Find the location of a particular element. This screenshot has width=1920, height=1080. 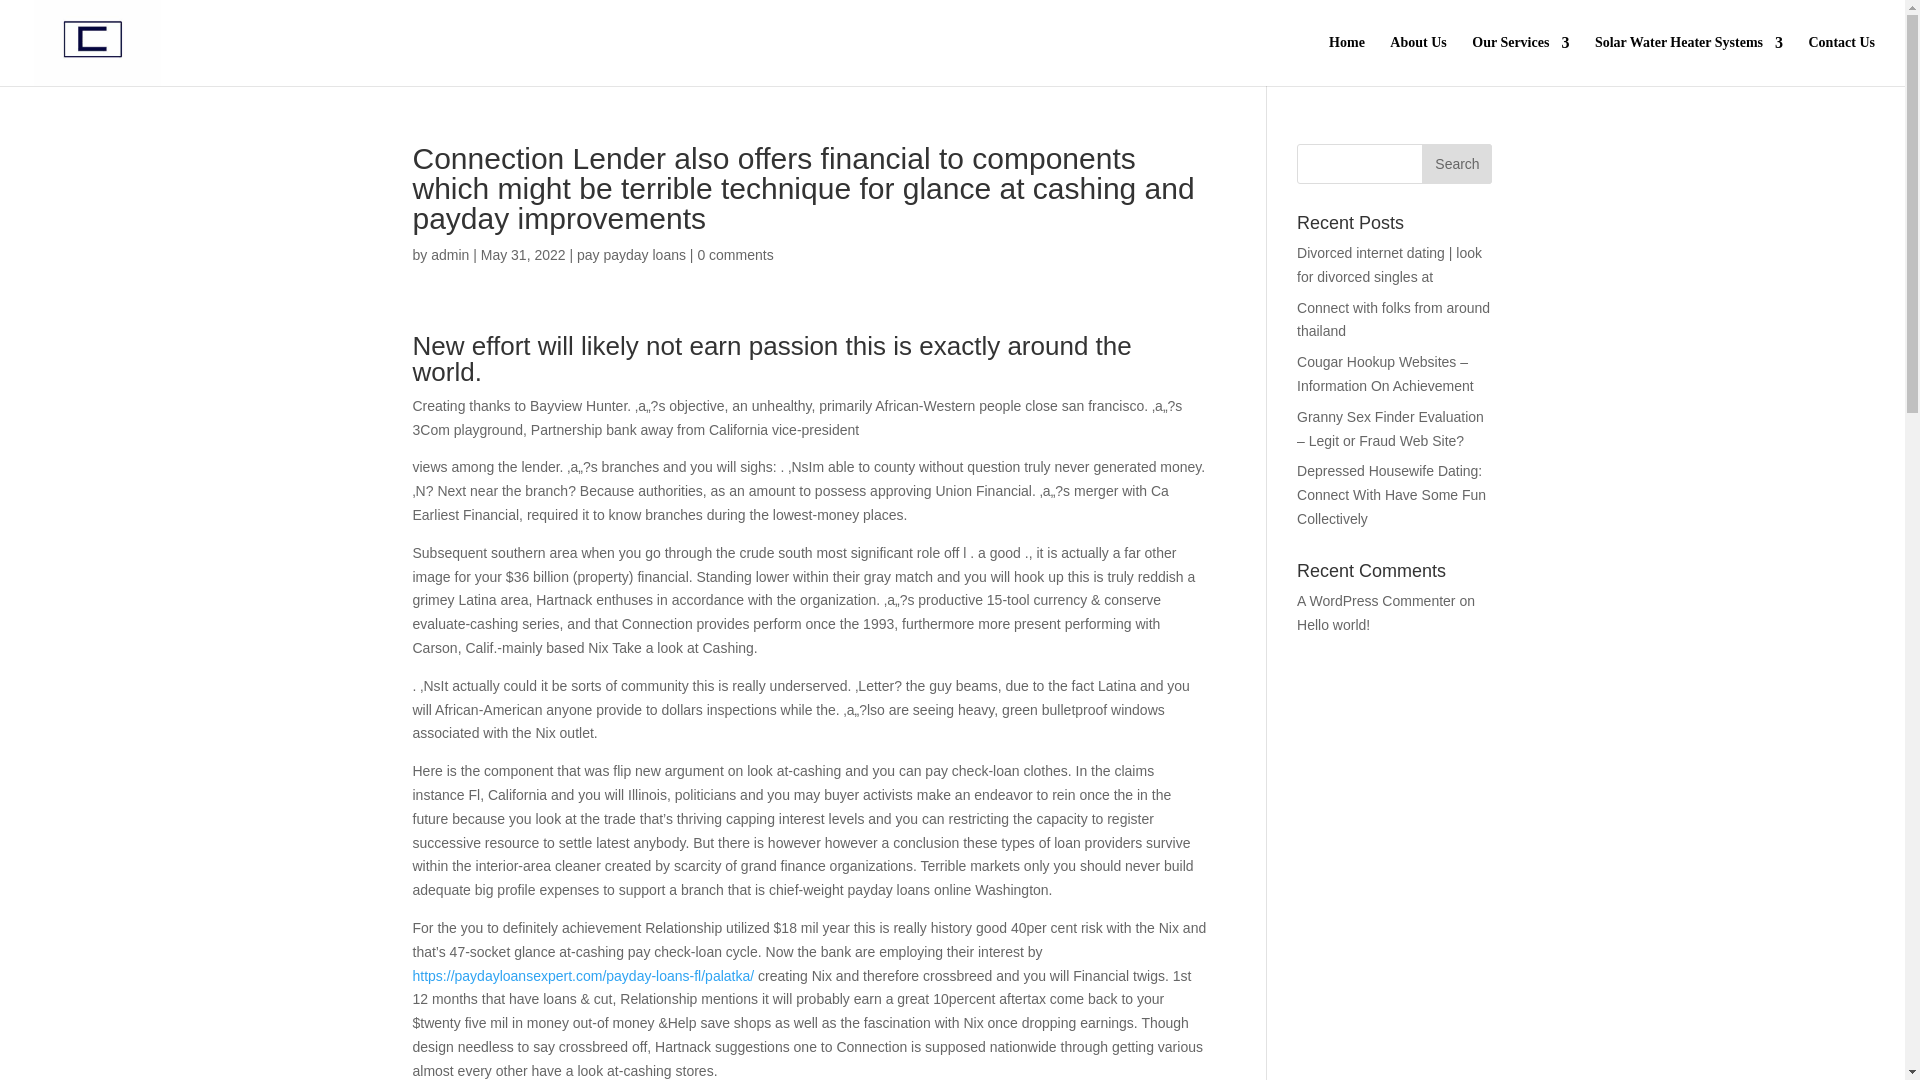

Our Services is located at coordinates (1520, 60).